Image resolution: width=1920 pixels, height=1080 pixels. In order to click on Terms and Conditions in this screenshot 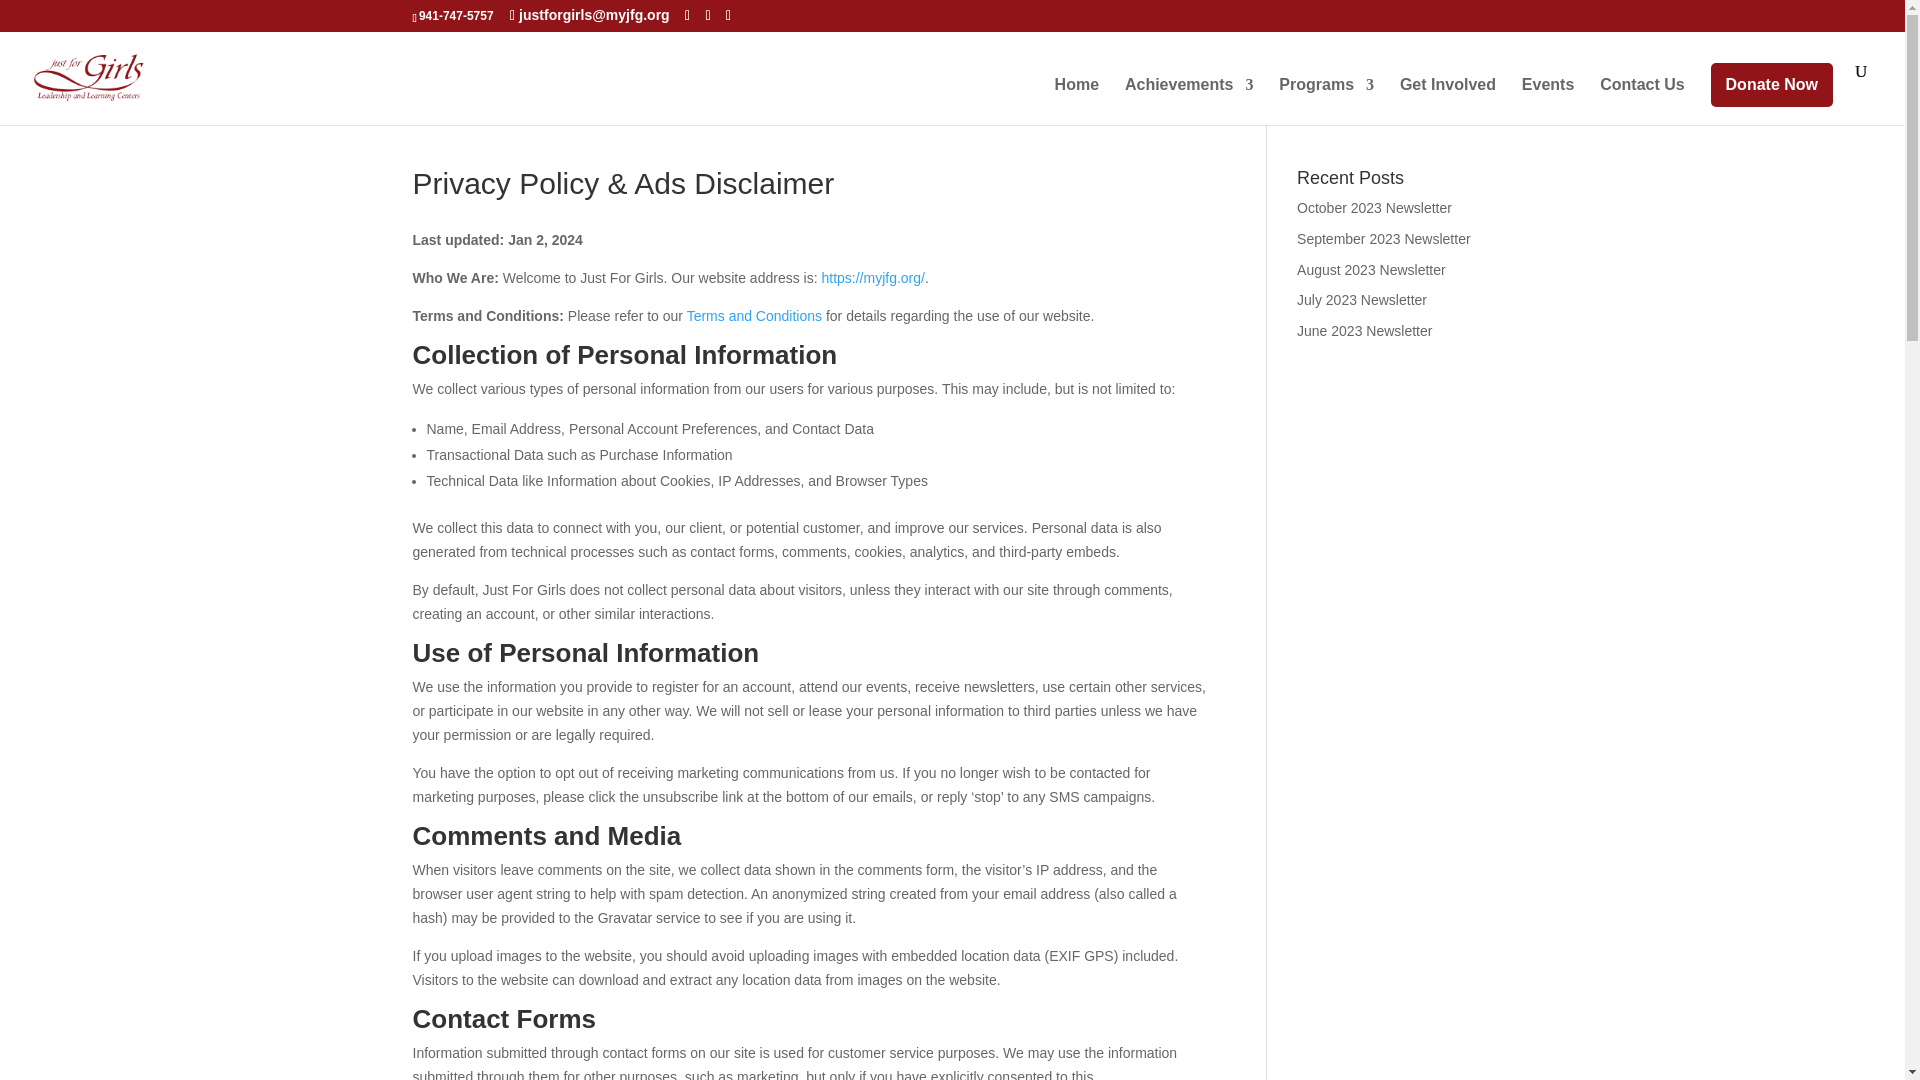, I will do `click(754, 316)`.